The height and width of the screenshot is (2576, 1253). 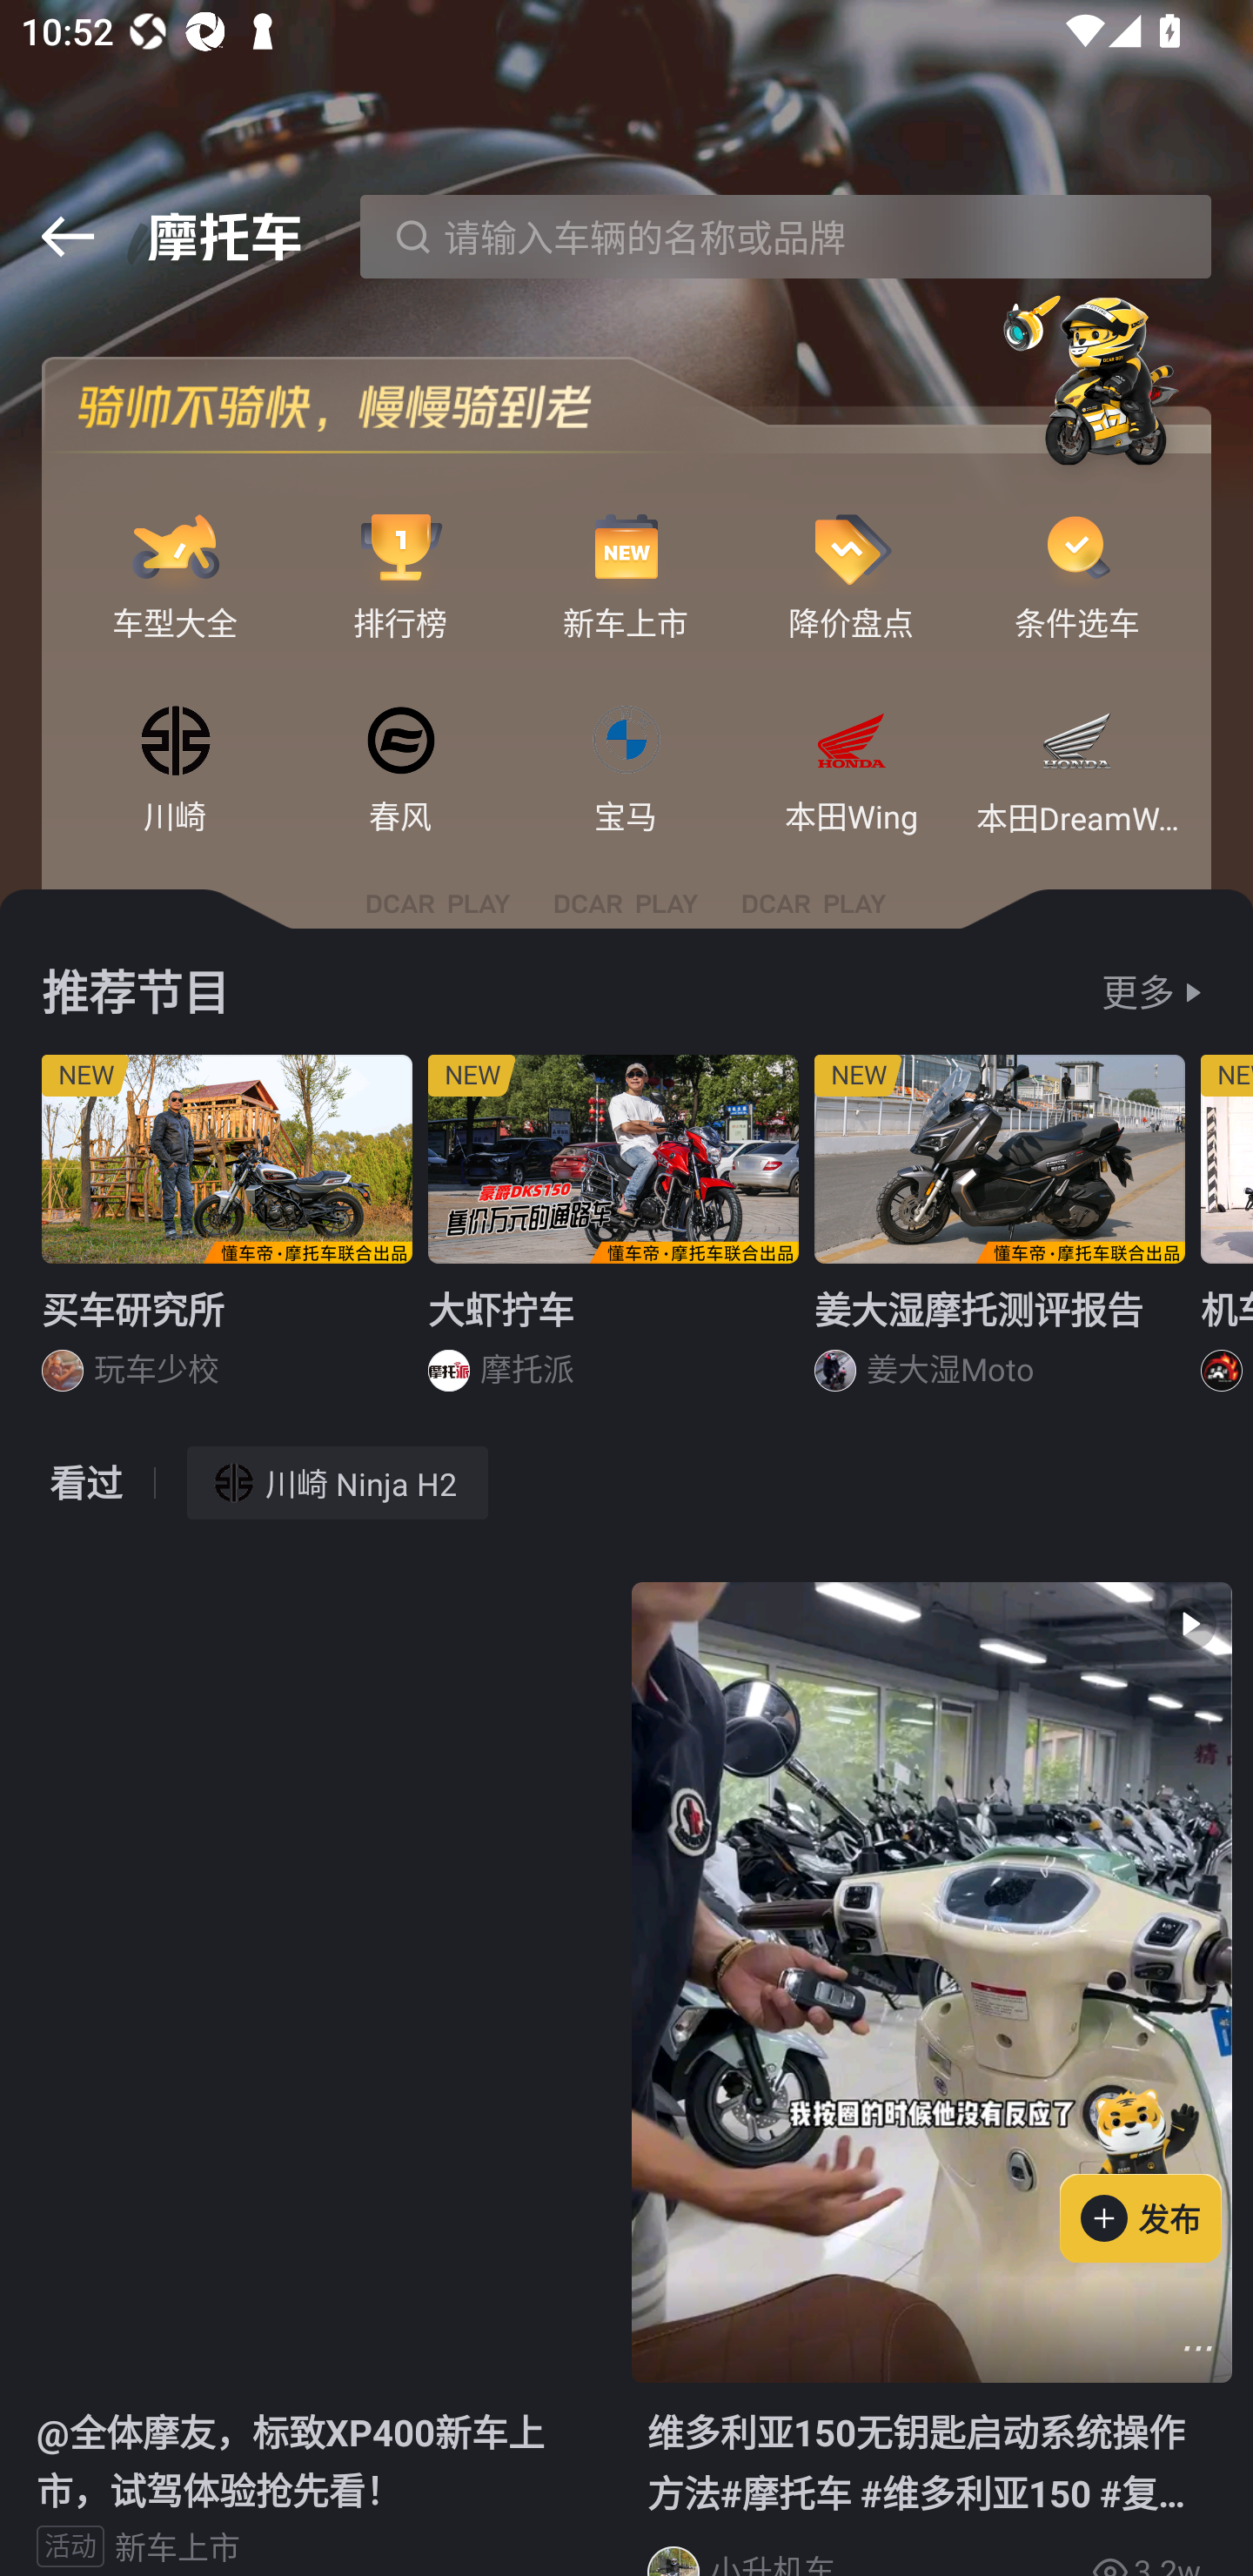 What do you see at coordinates (400, 549) in the screenshot?
I see `排行榜` at bounding box center [400, 549].